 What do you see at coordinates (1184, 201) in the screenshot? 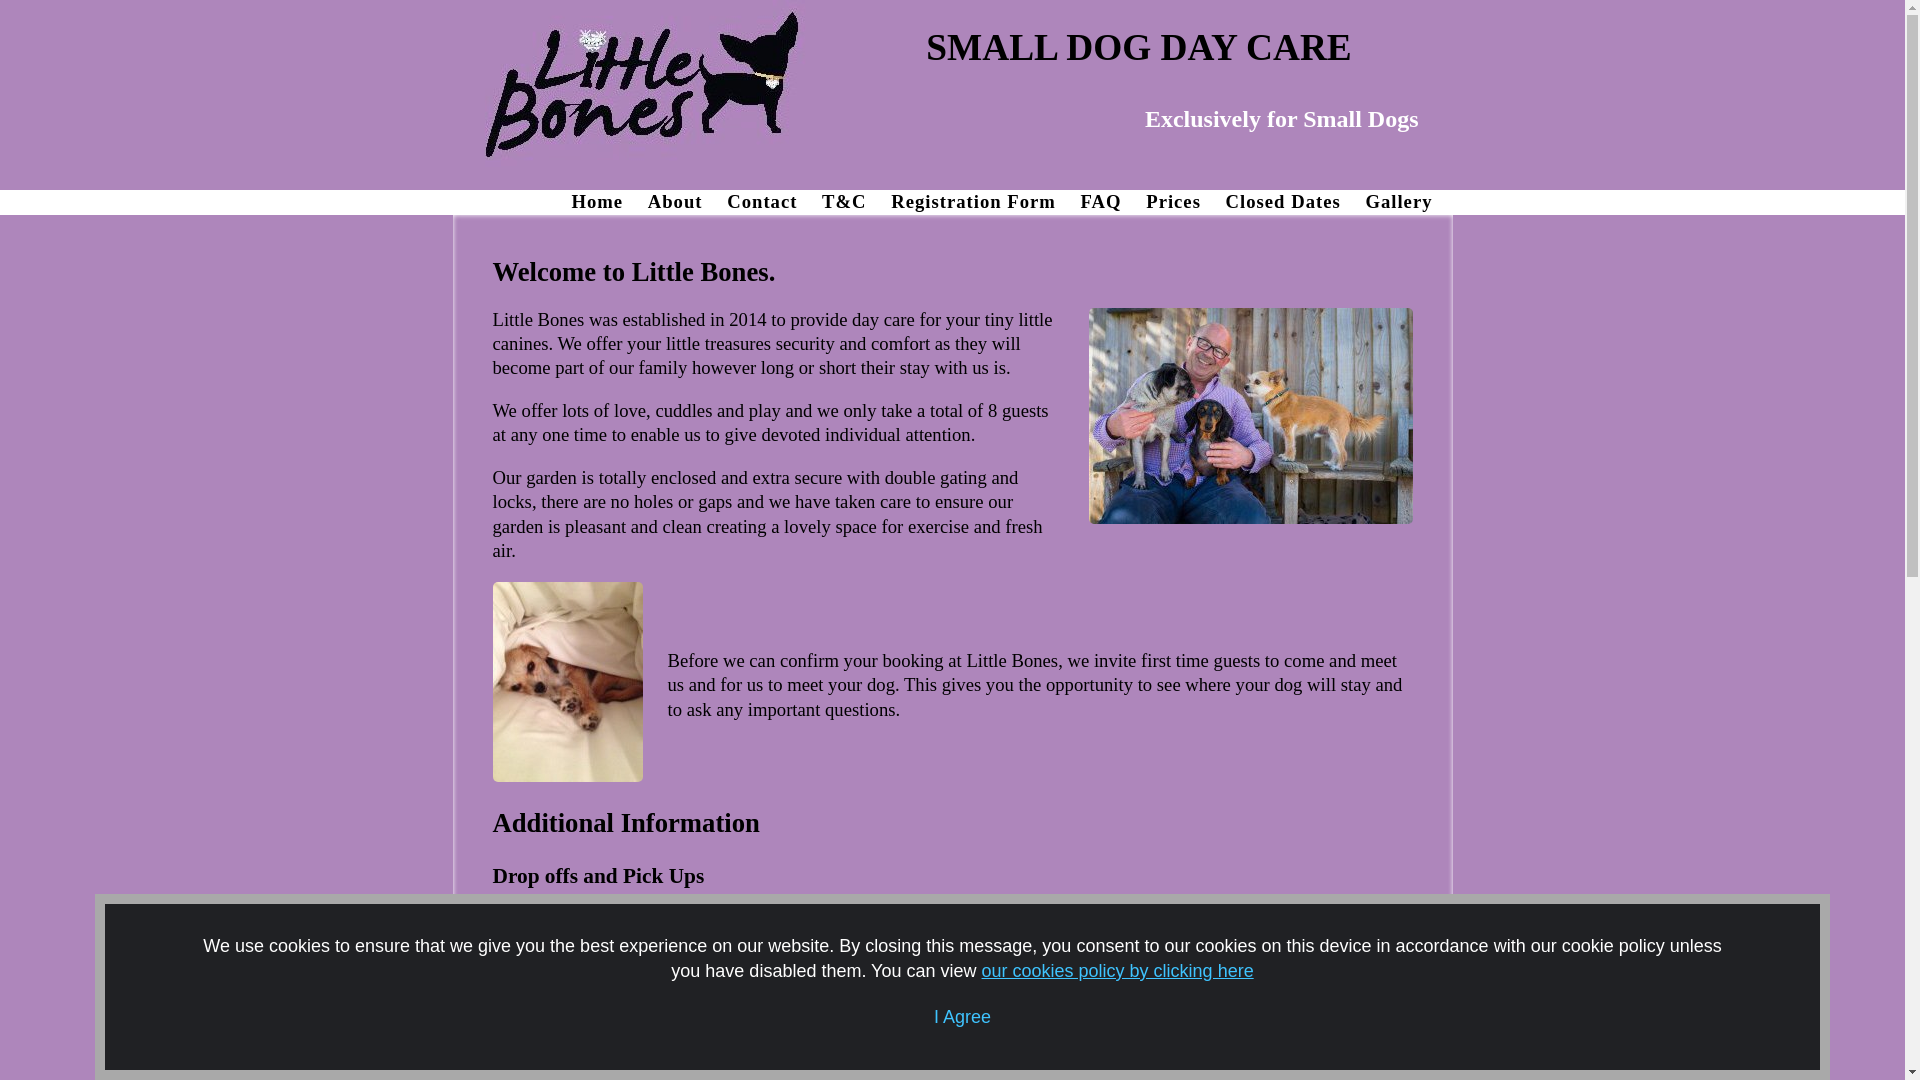
I see `Prices` at bounding box center [1184, 201].